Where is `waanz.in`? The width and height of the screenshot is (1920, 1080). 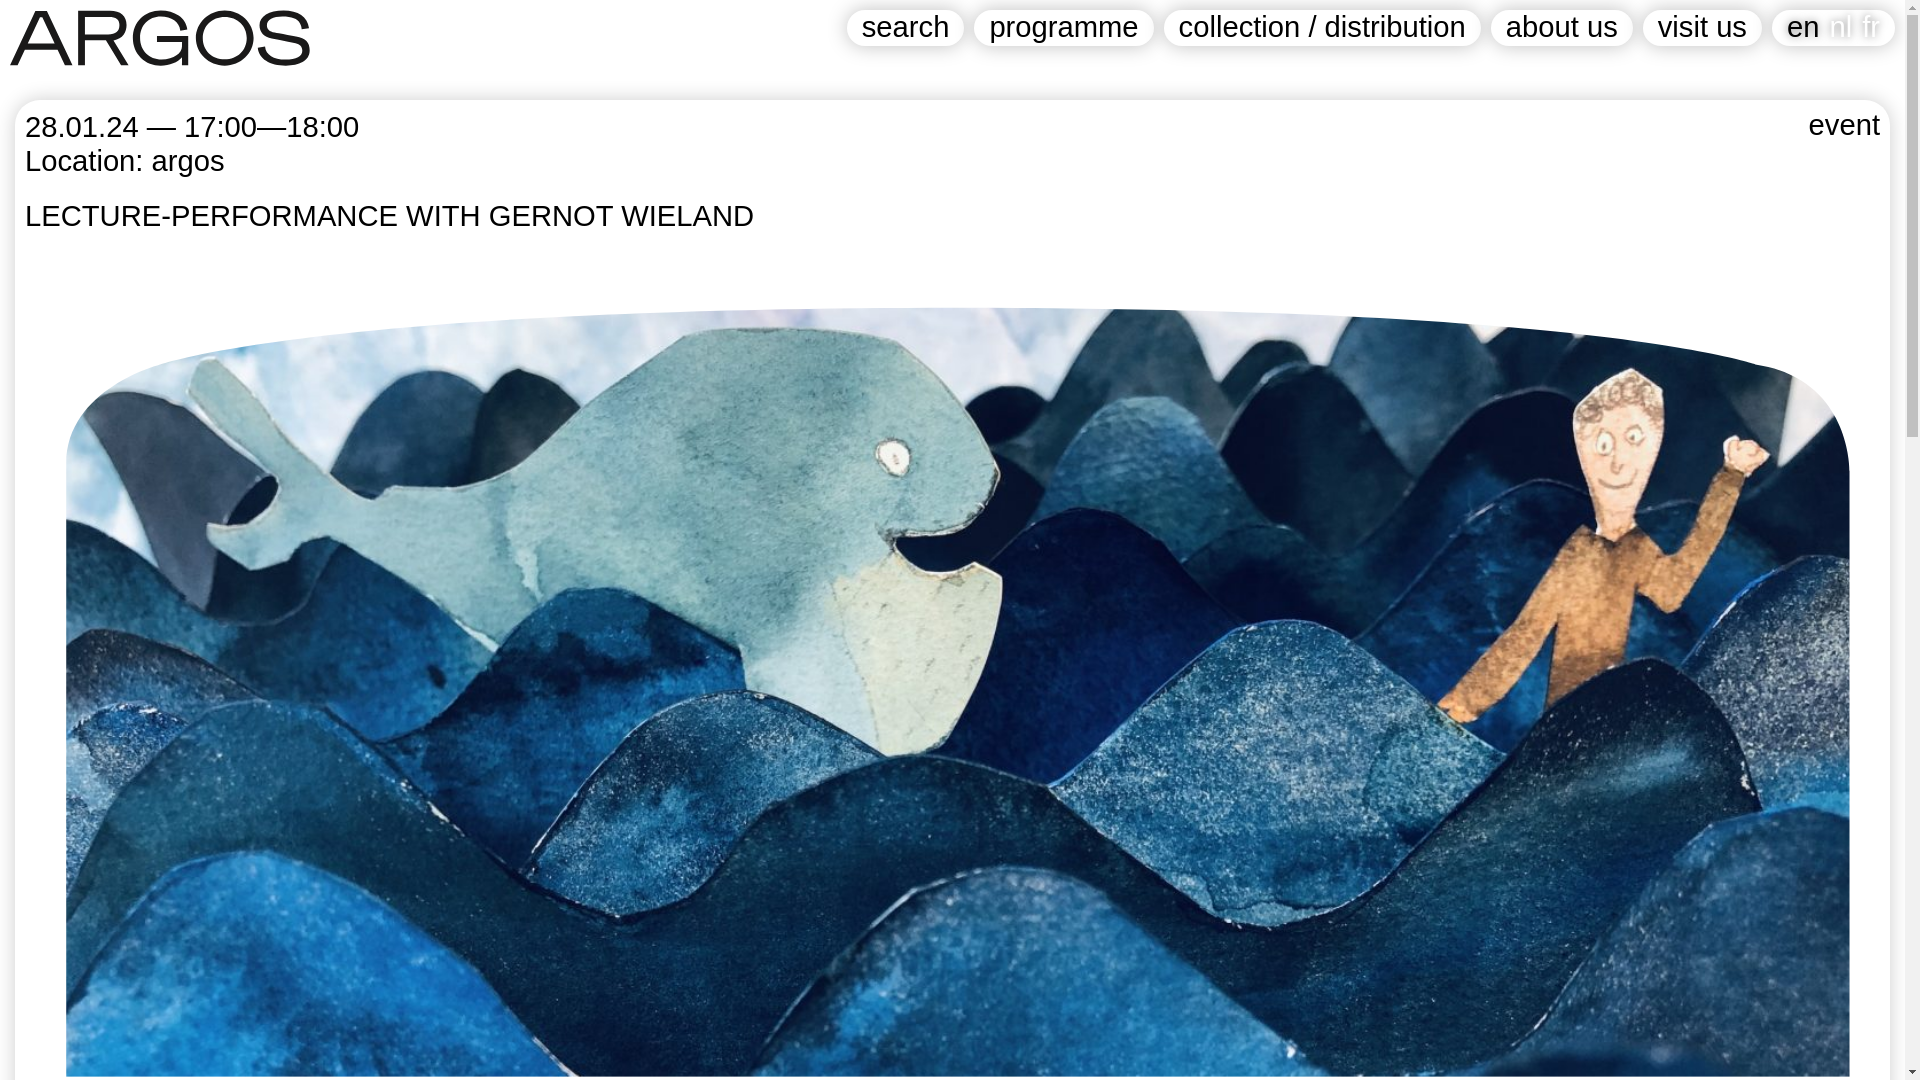
waanz.in is located at coordinates (928, 1020).